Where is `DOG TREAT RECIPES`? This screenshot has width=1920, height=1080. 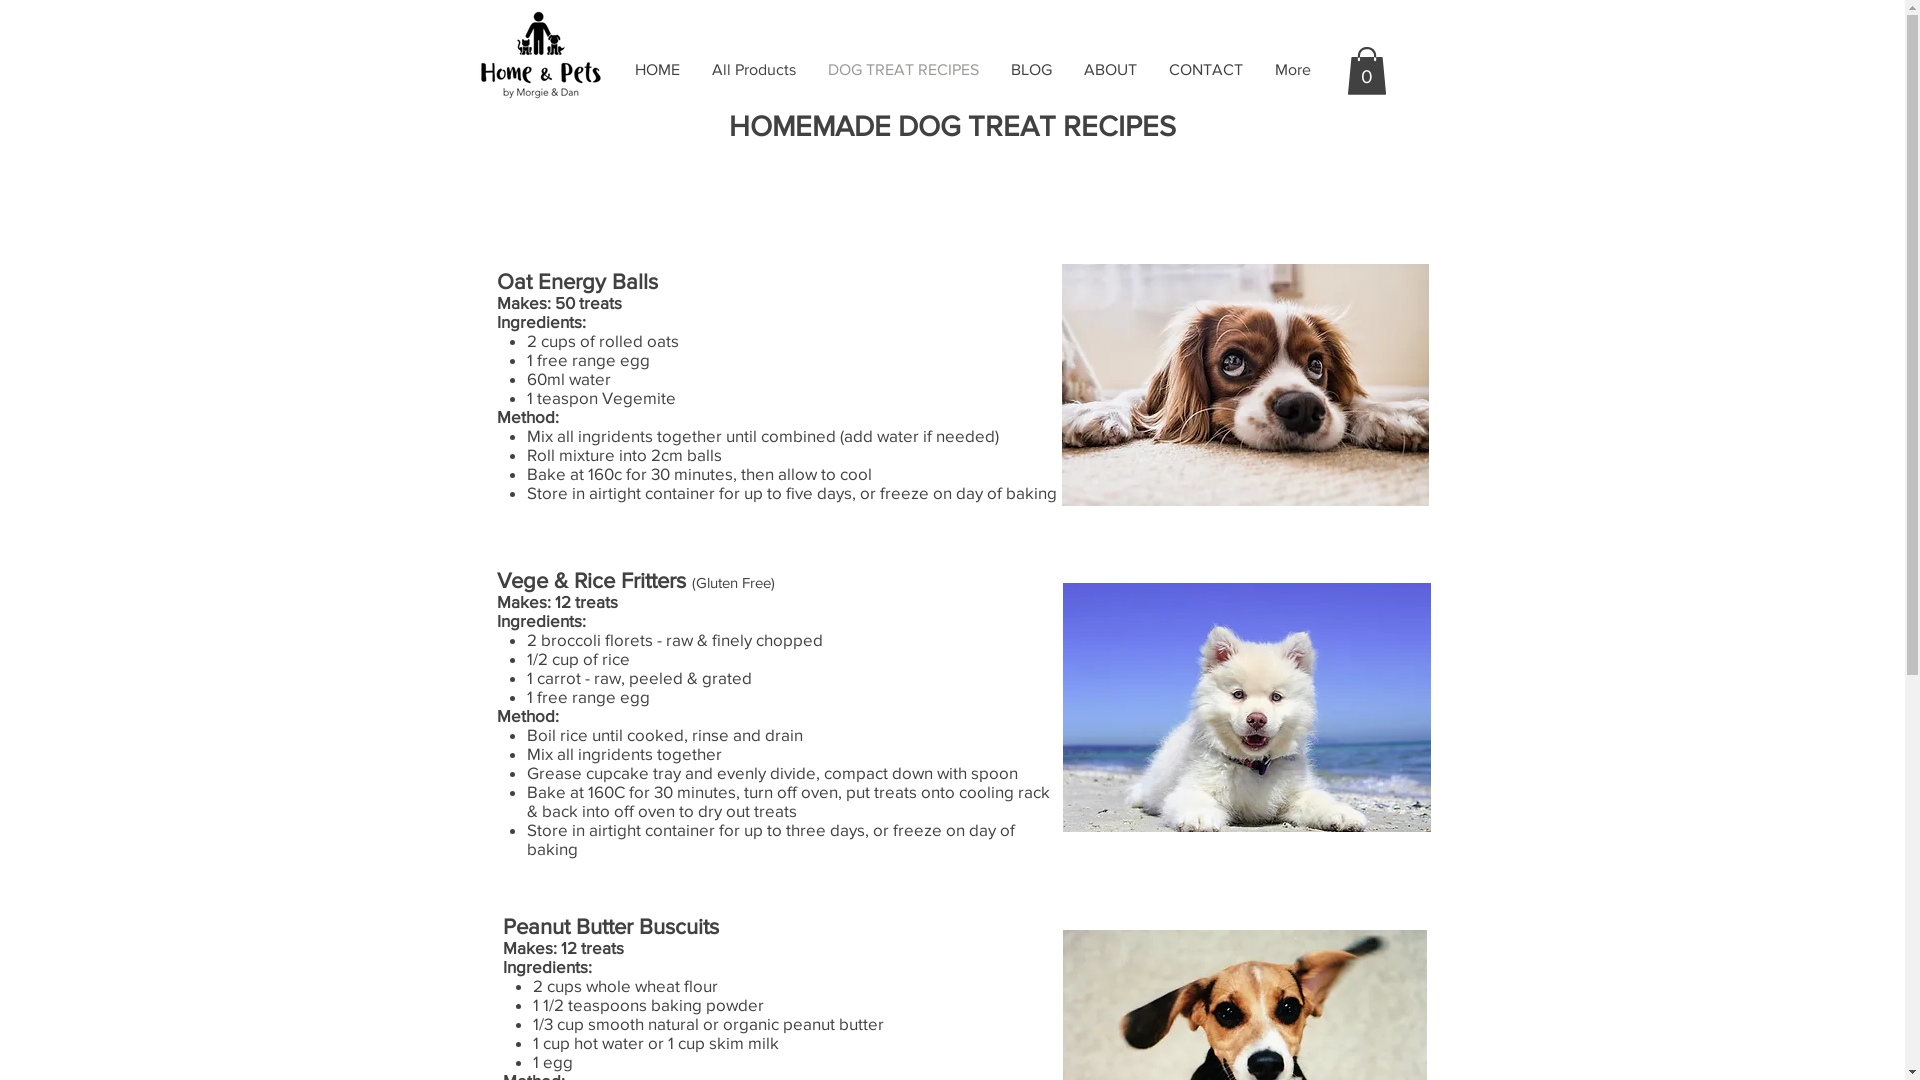 DOG TREAT RECIPES is located at coordinates (903, 70).